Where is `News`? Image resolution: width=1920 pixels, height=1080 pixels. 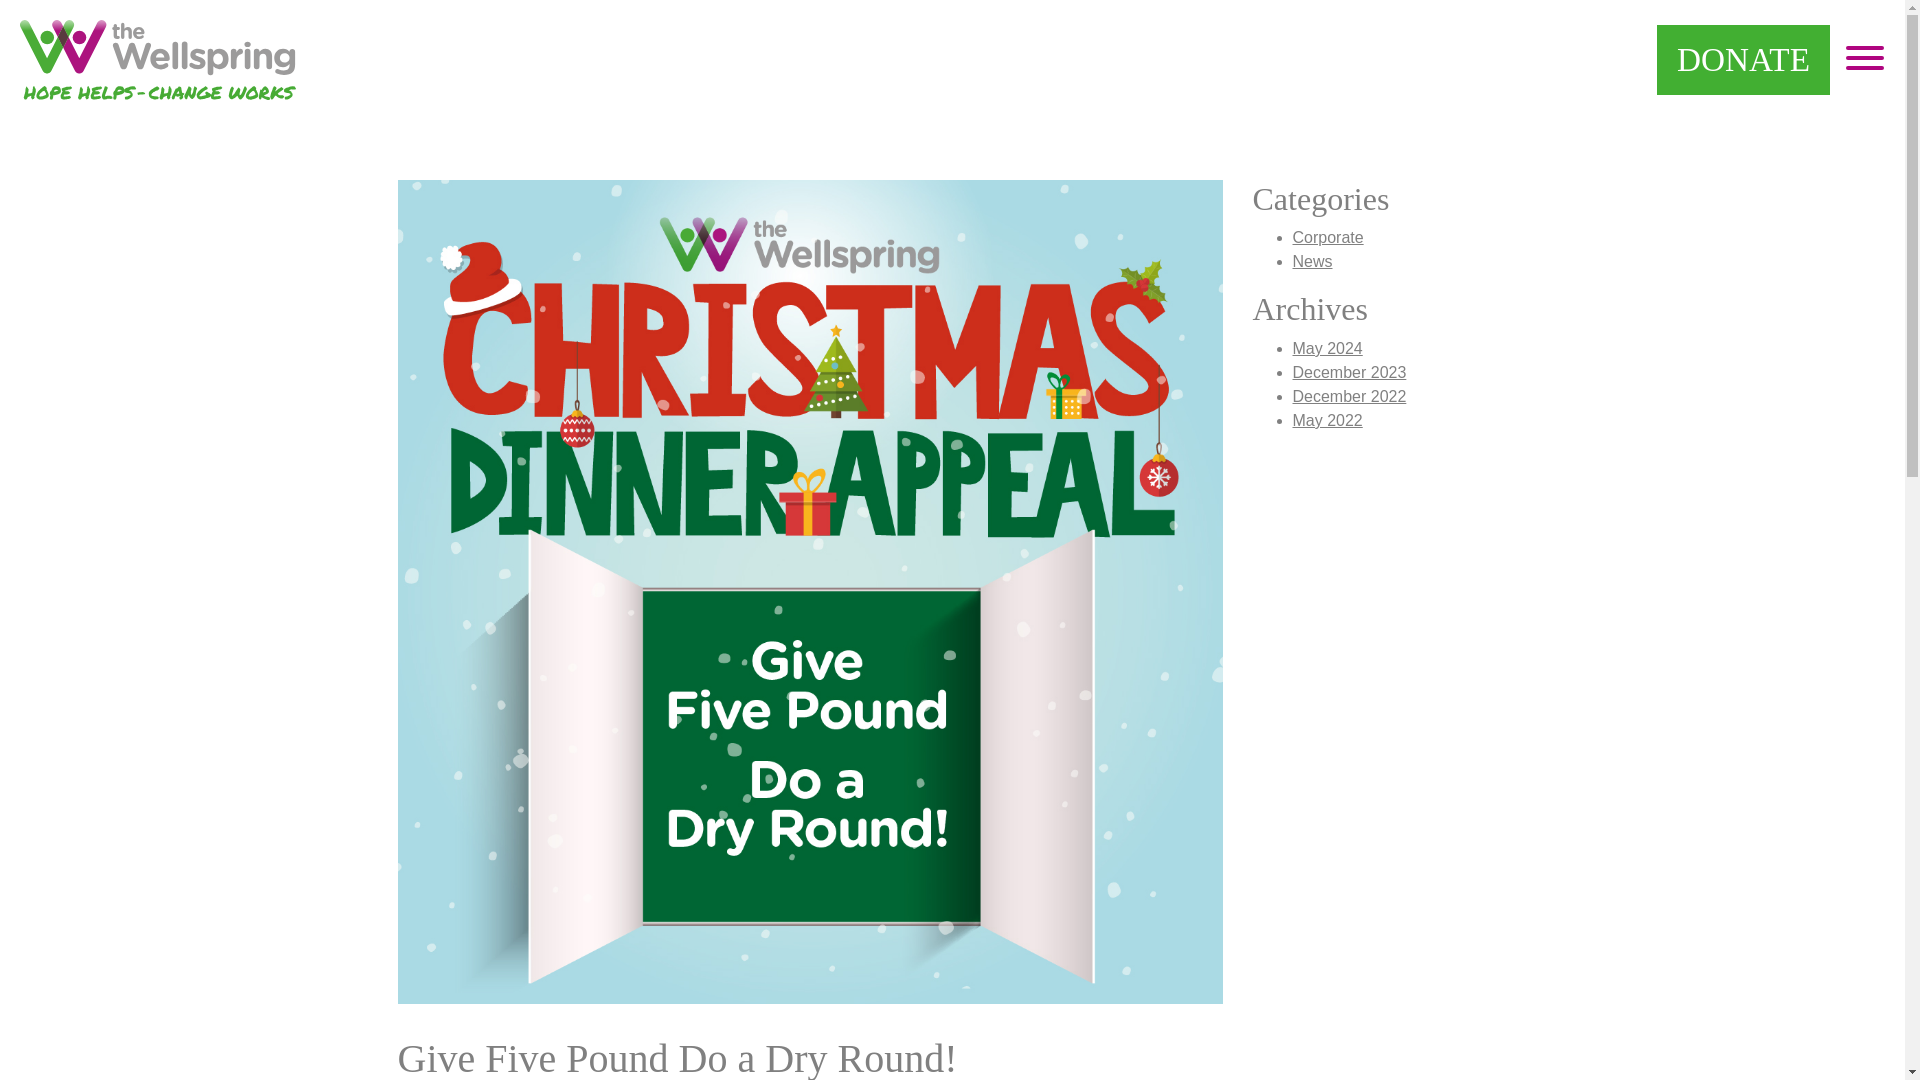
News is located at coordinates (1312, 261).